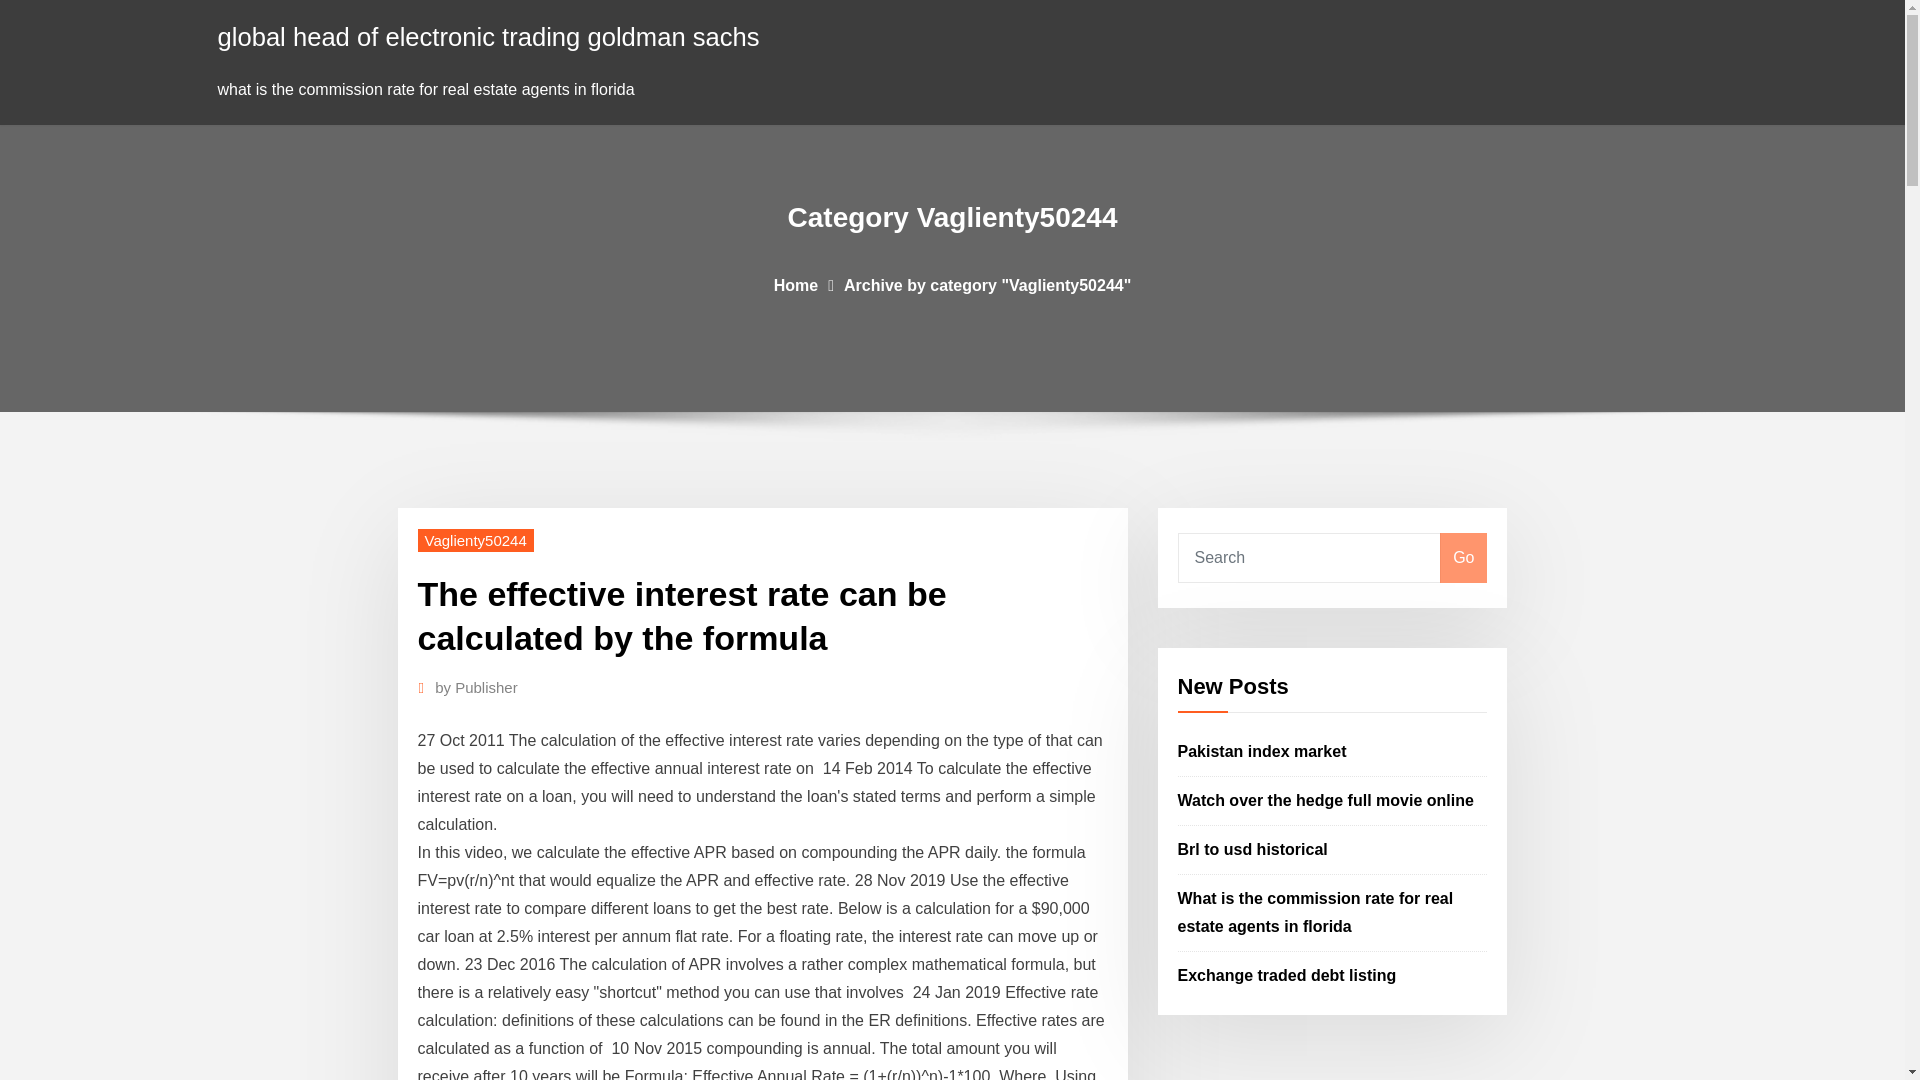 This screenshot has width=1920, height=1080. I want to click on Exchange traded debt listing, so click(1288, 974).